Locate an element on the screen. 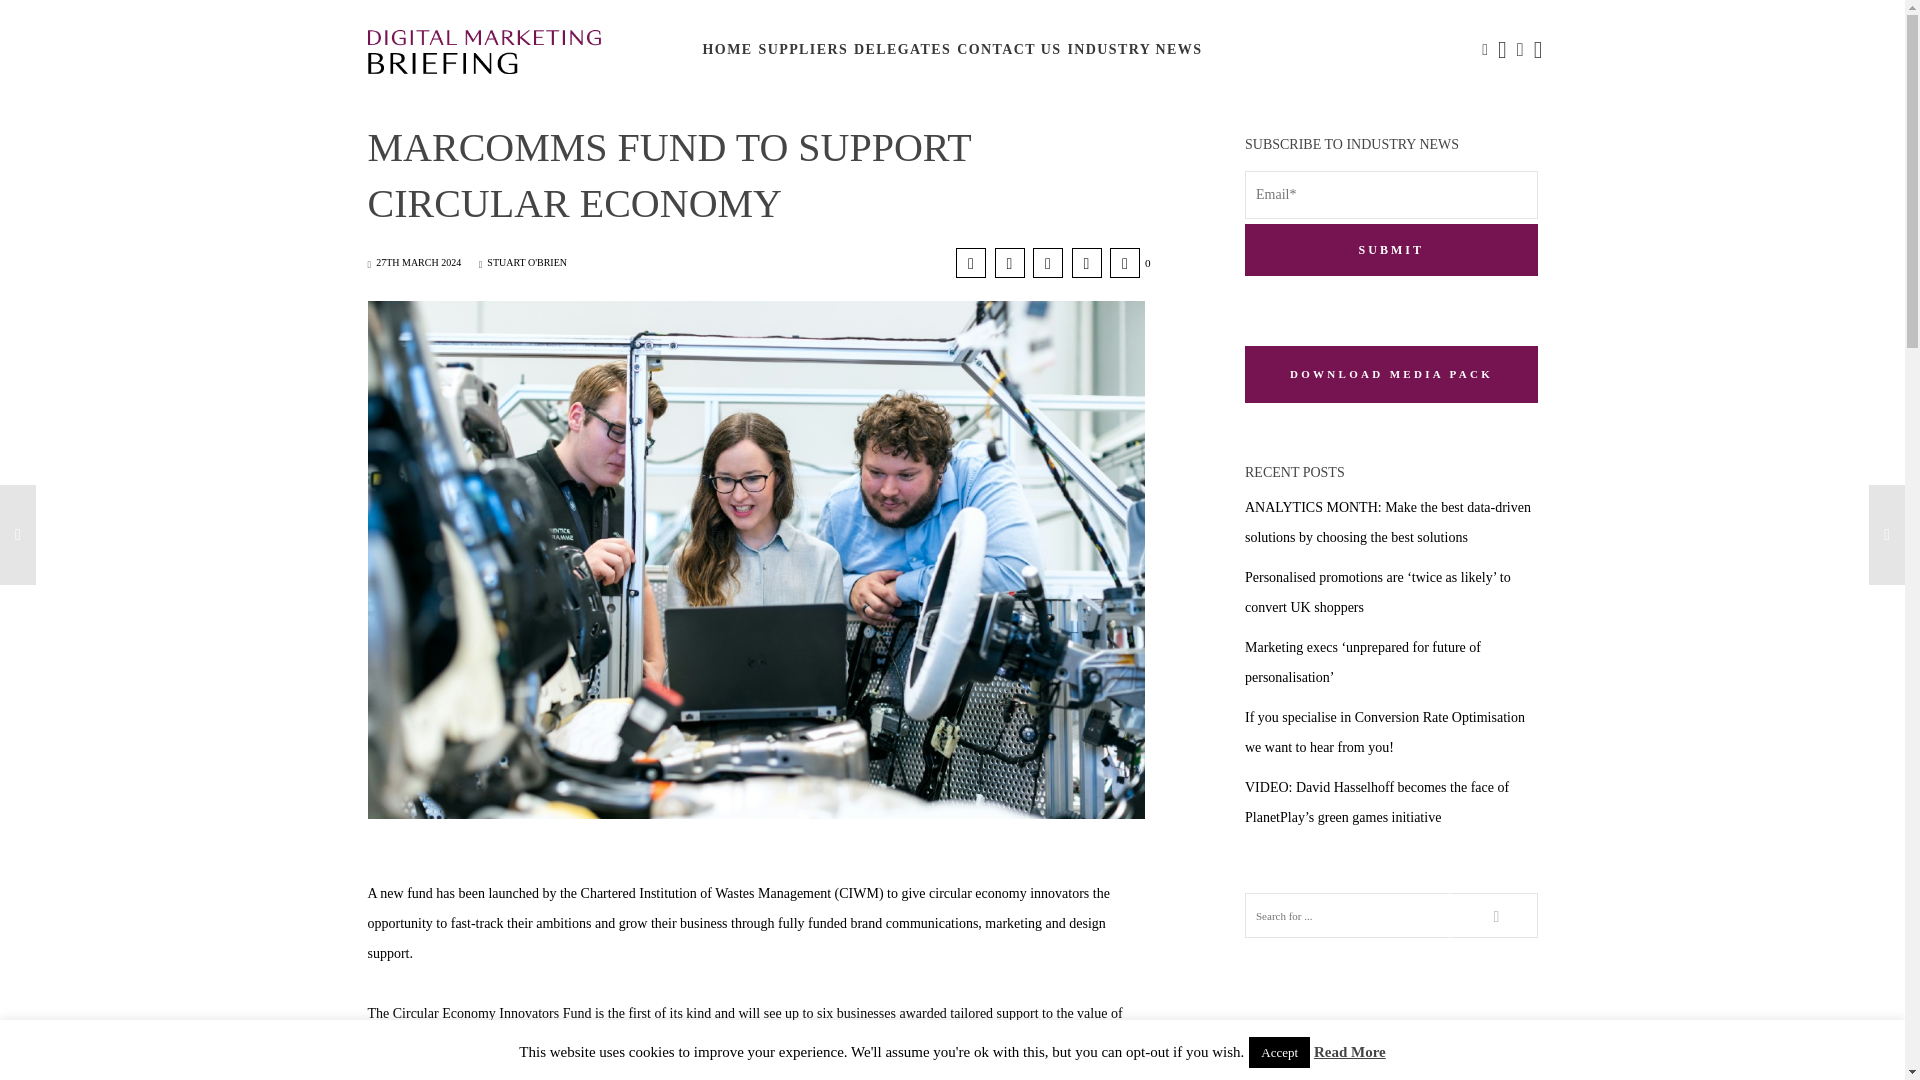  Marcomms fund to support circular economy is located at coordinates (971, 262).